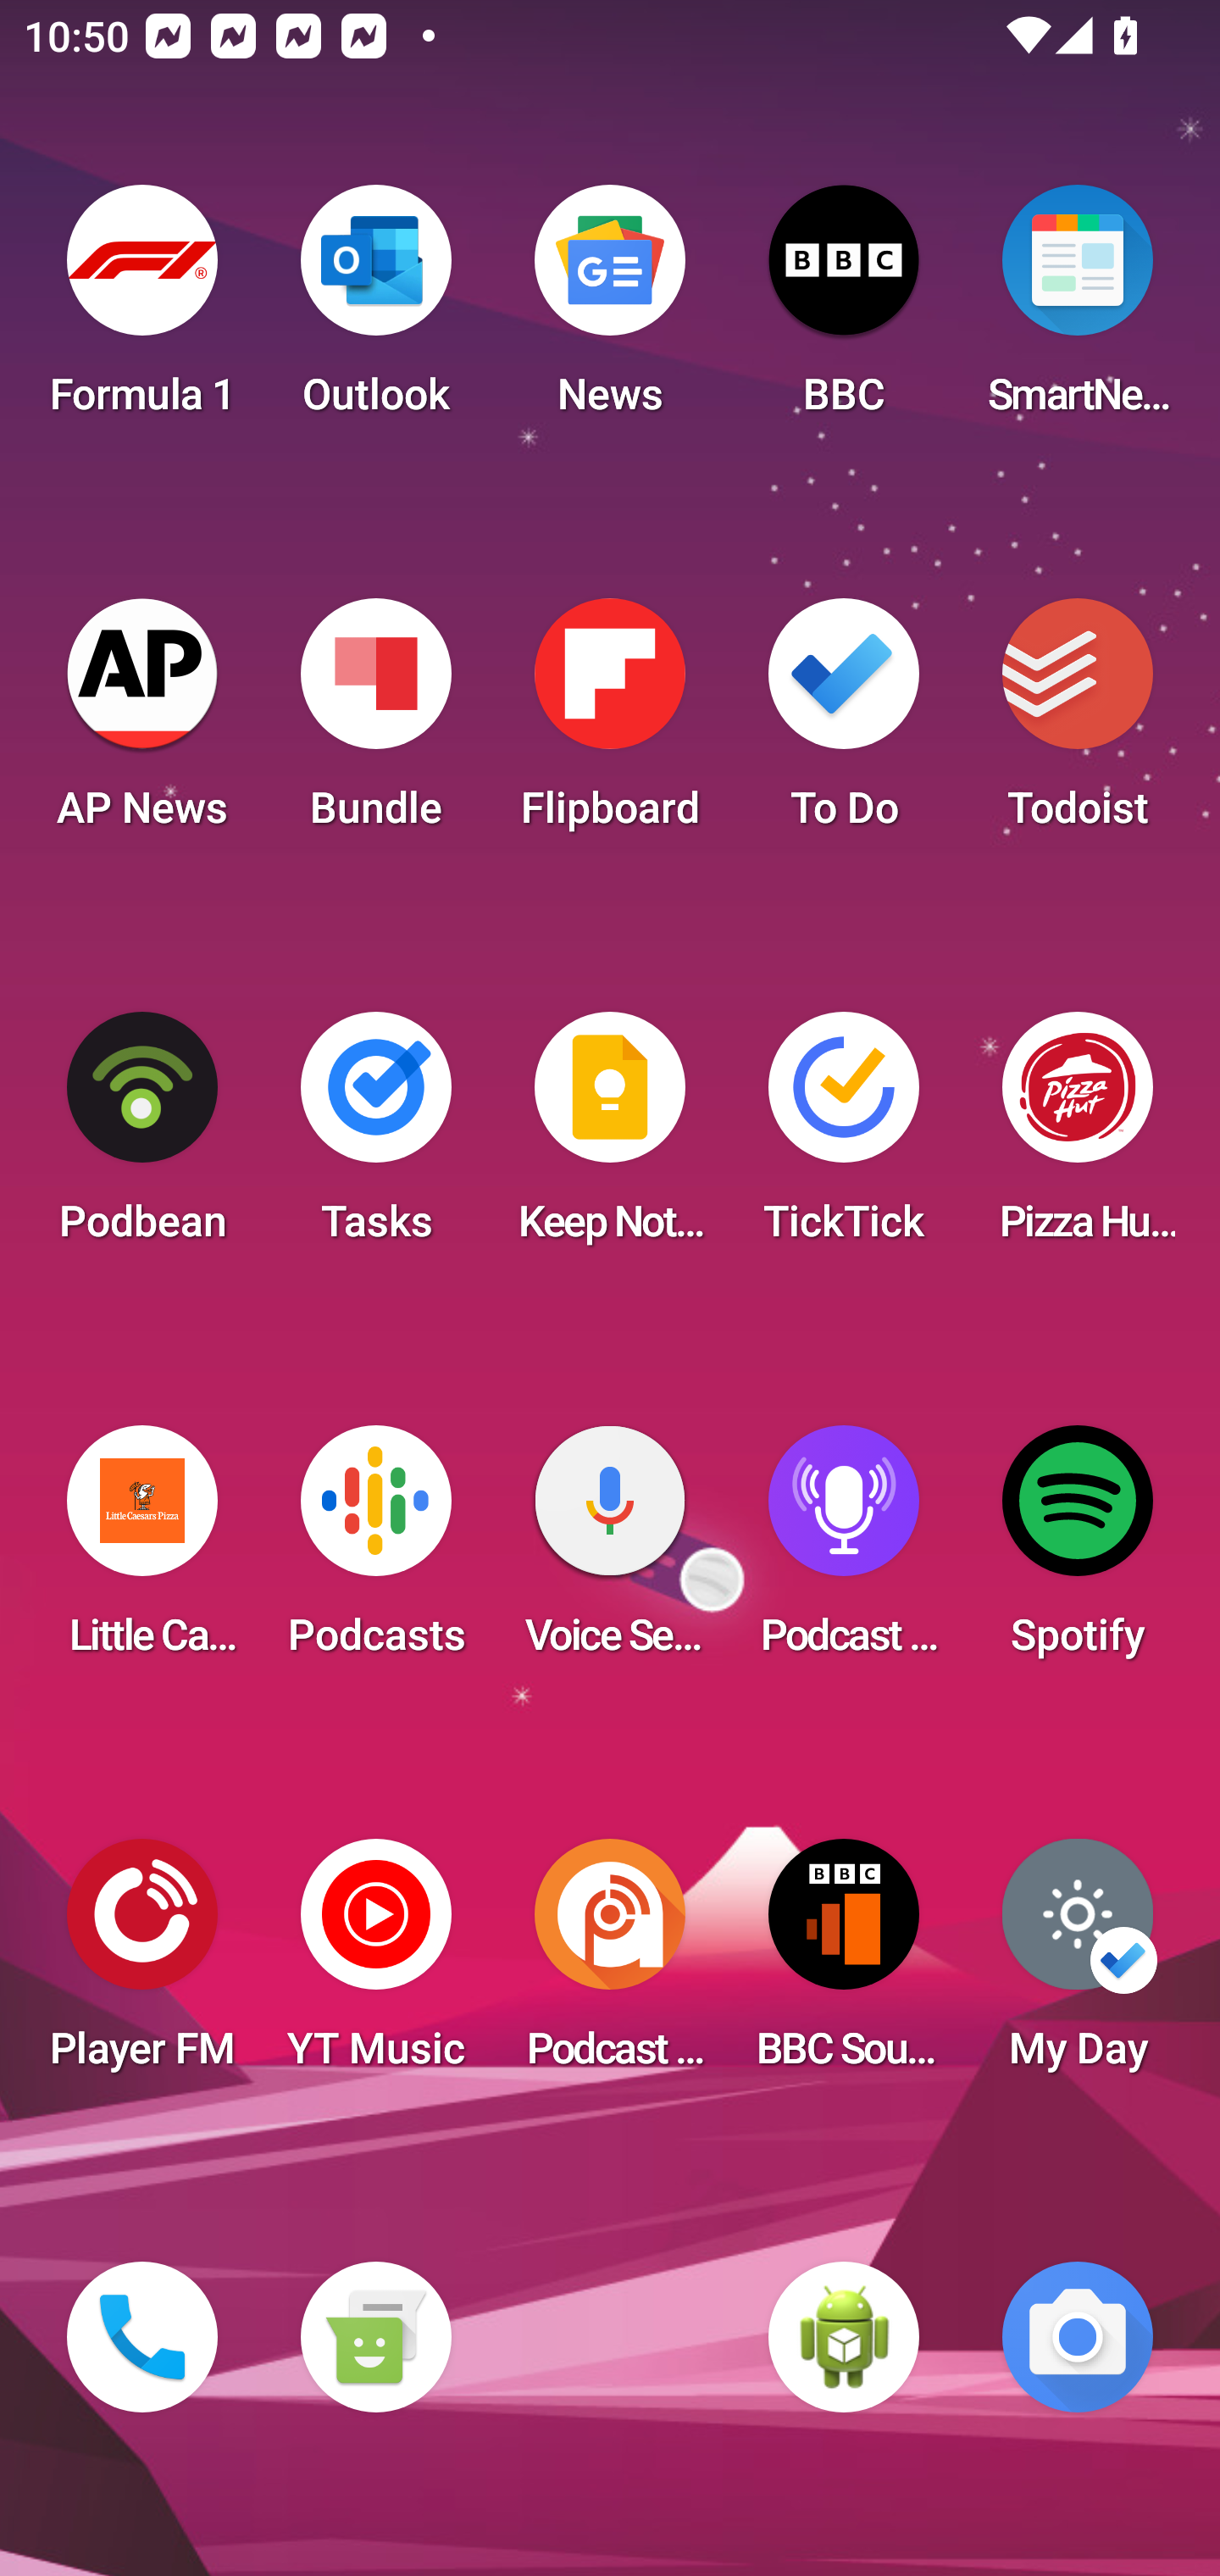  Describe the element at coordinates (142, 1551) in the screenshot. I see `Little Caesars Pizza` at that location.